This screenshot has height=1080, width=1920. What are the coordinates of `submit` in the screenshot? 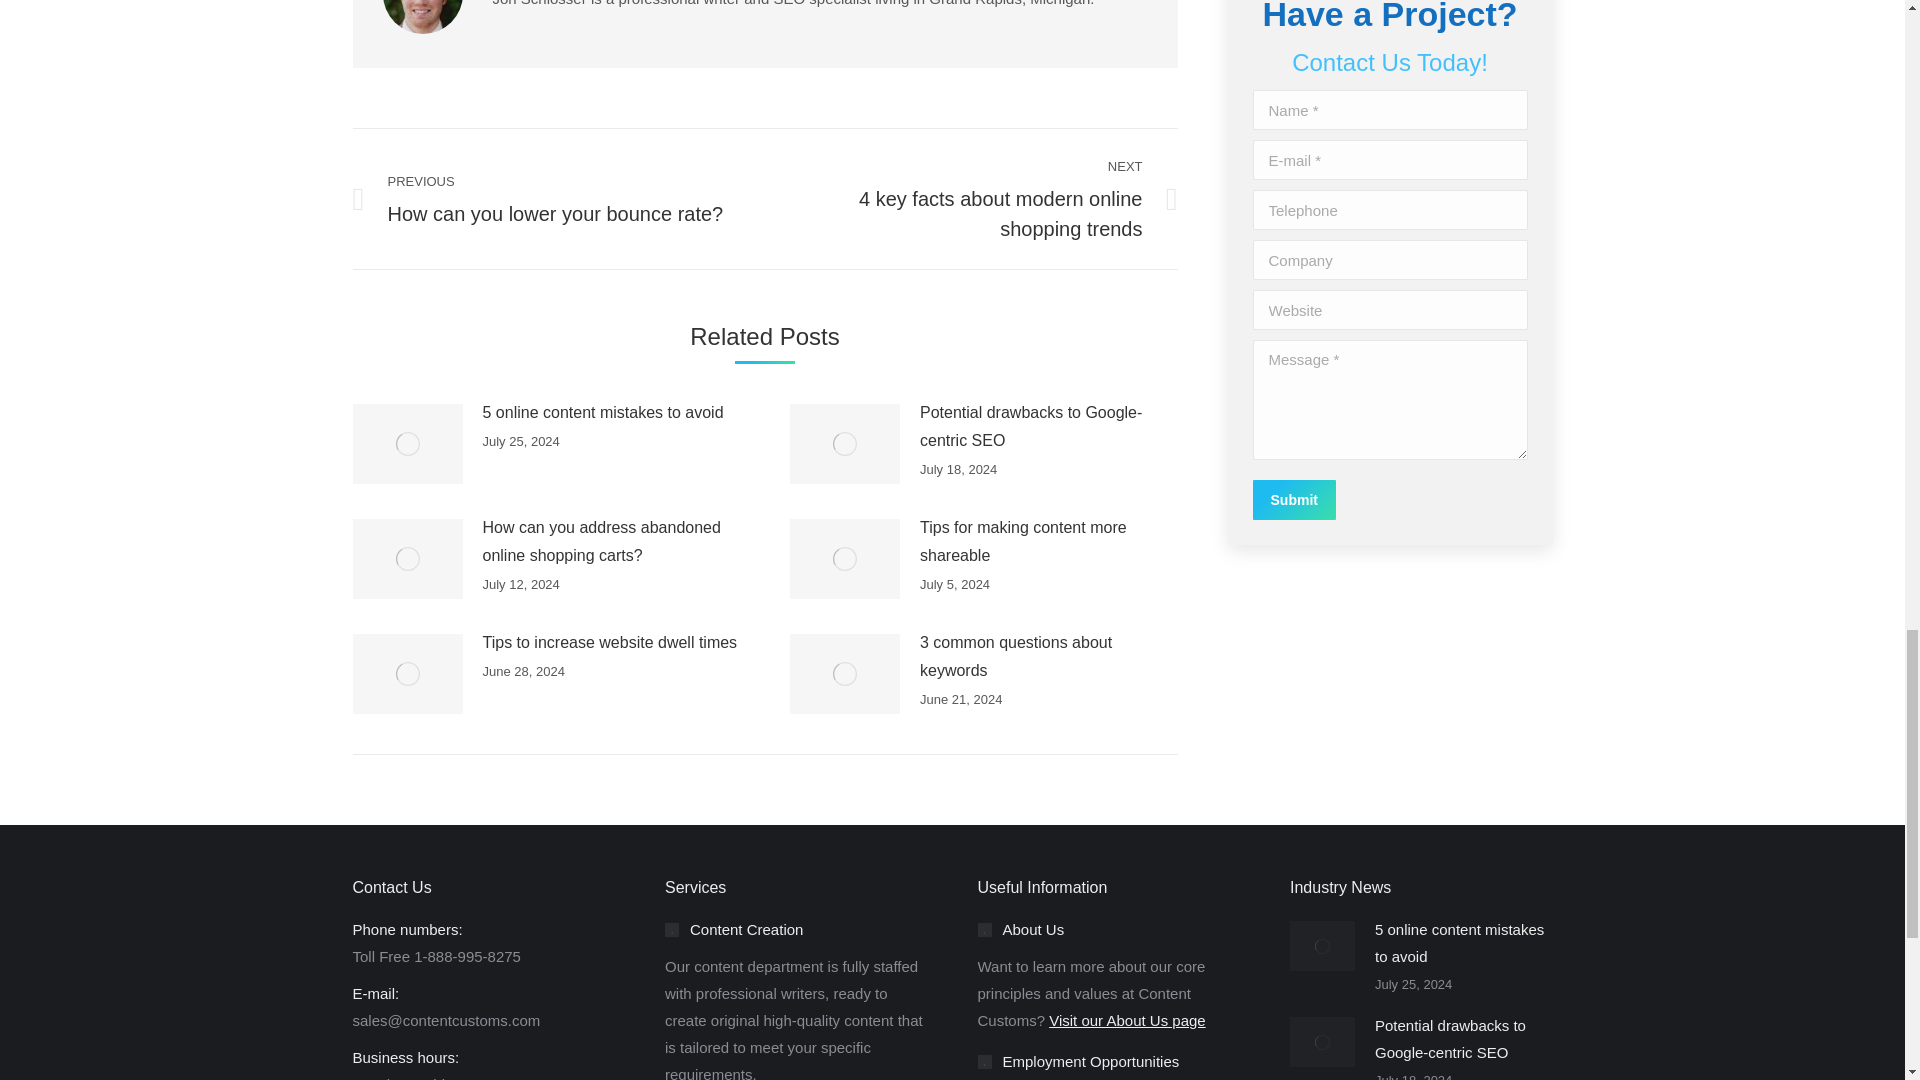 It's located at (1388, 501).